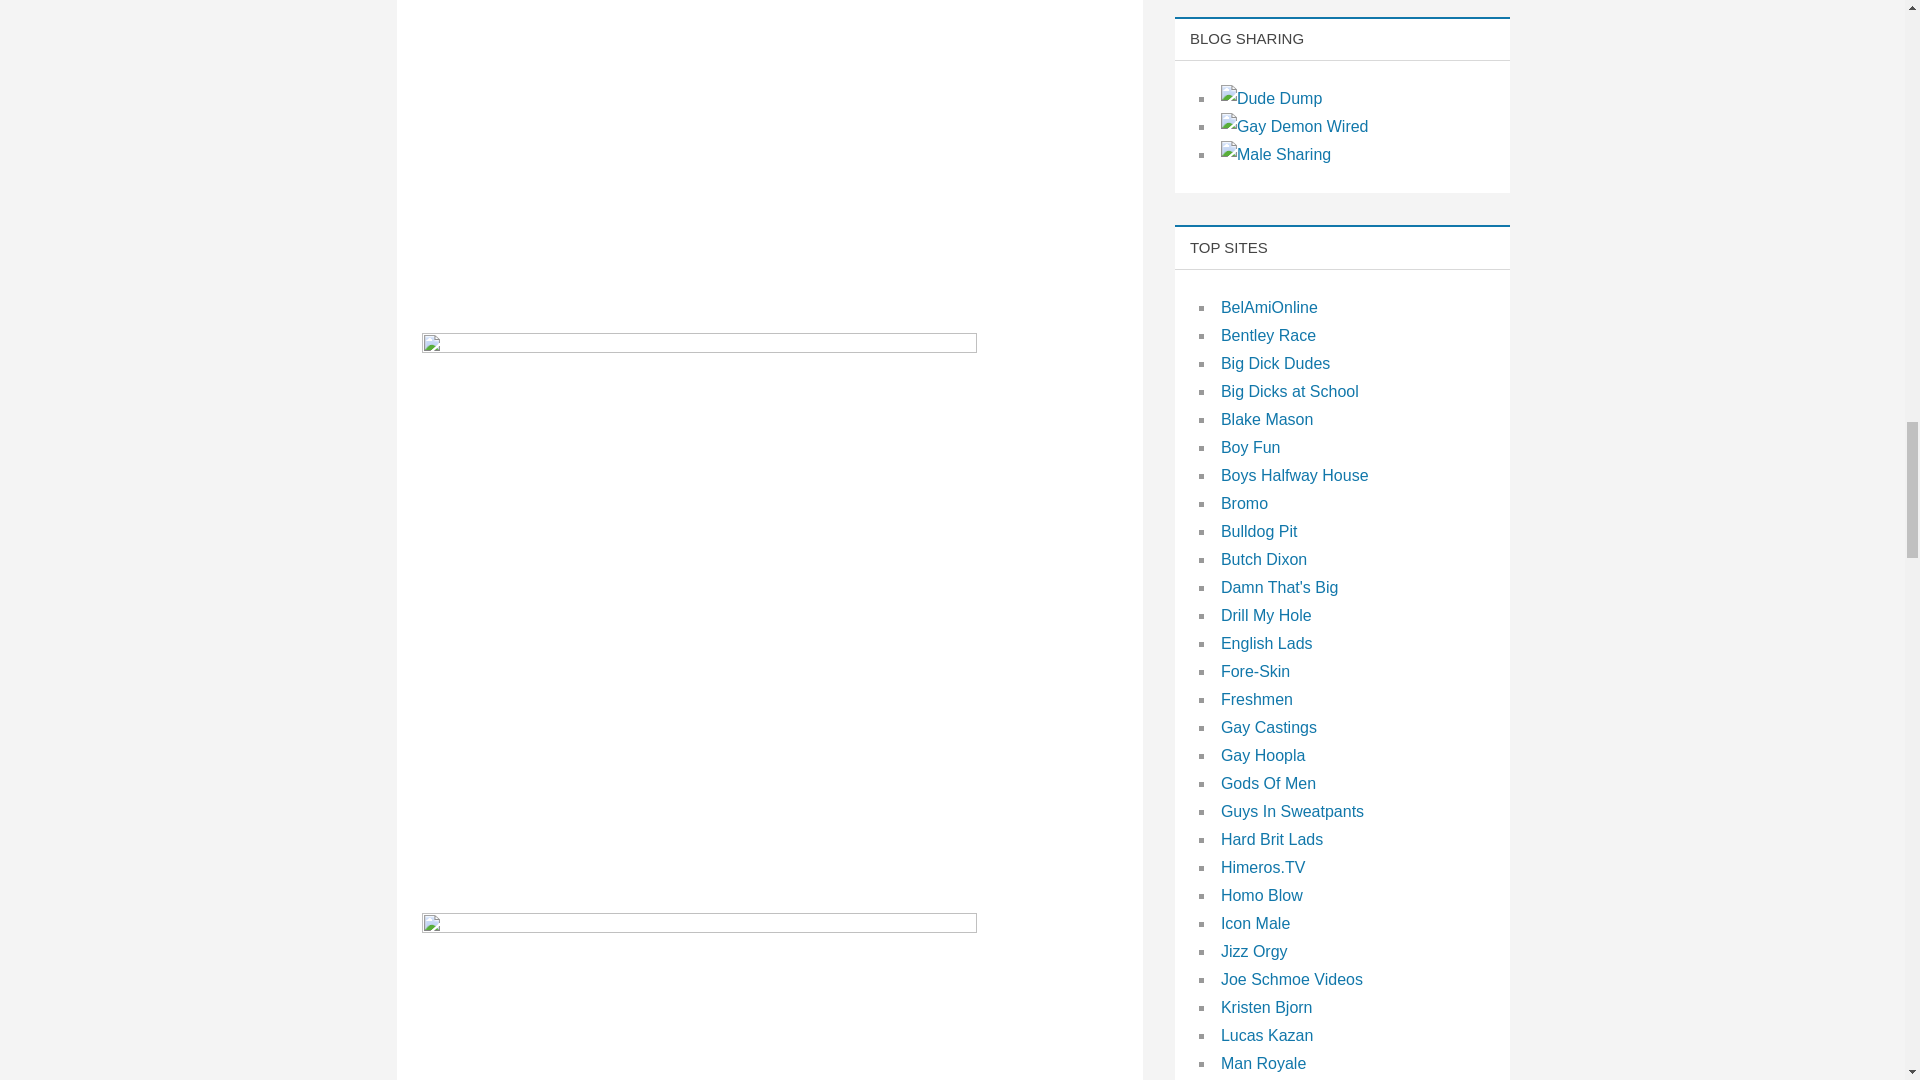 This screenshot has height=1080, width=1920. Describe the element at coordinates (700, 153) in the screenshot. I see `Southern Strokes: Haigan and Cole` at that location.